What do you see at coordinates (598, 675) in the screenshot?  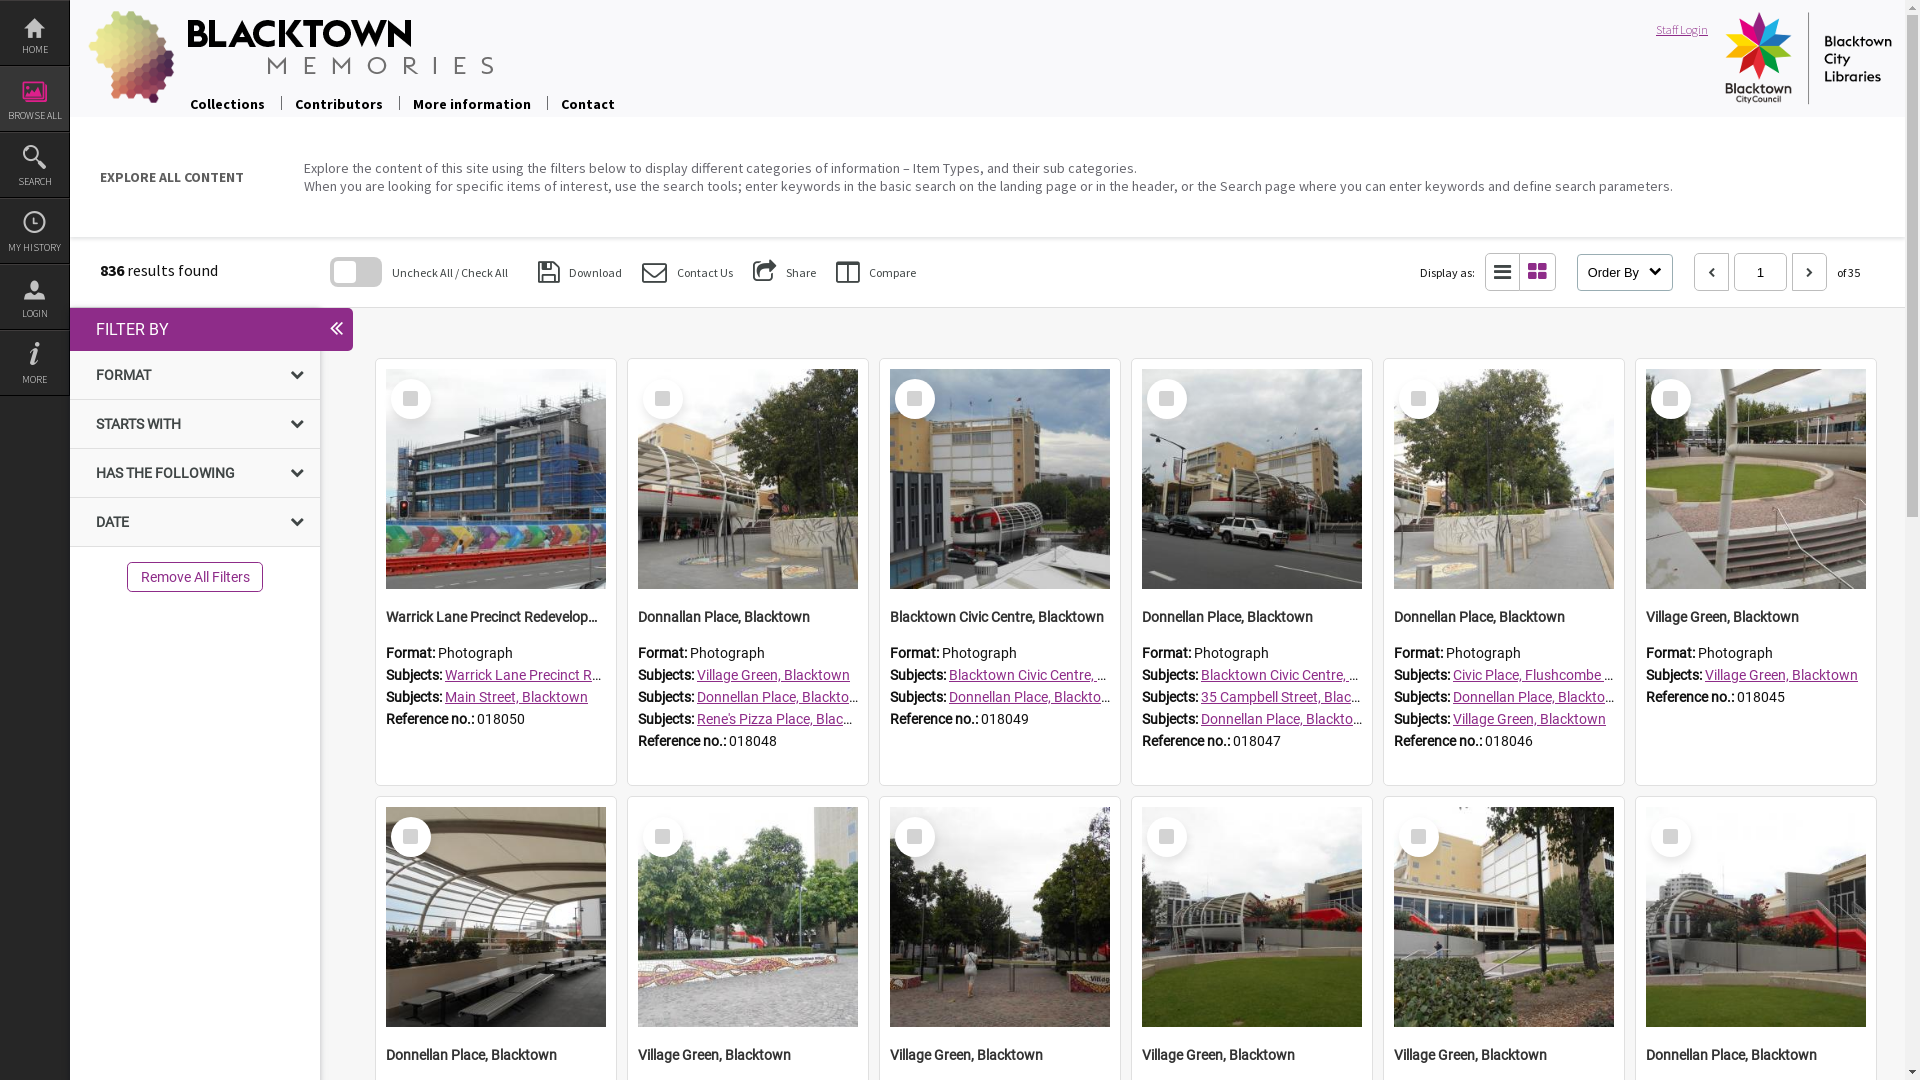 I see `Warrick Lane Precinct Redevelopment, Blacktown` at bounding box center [598, 675].